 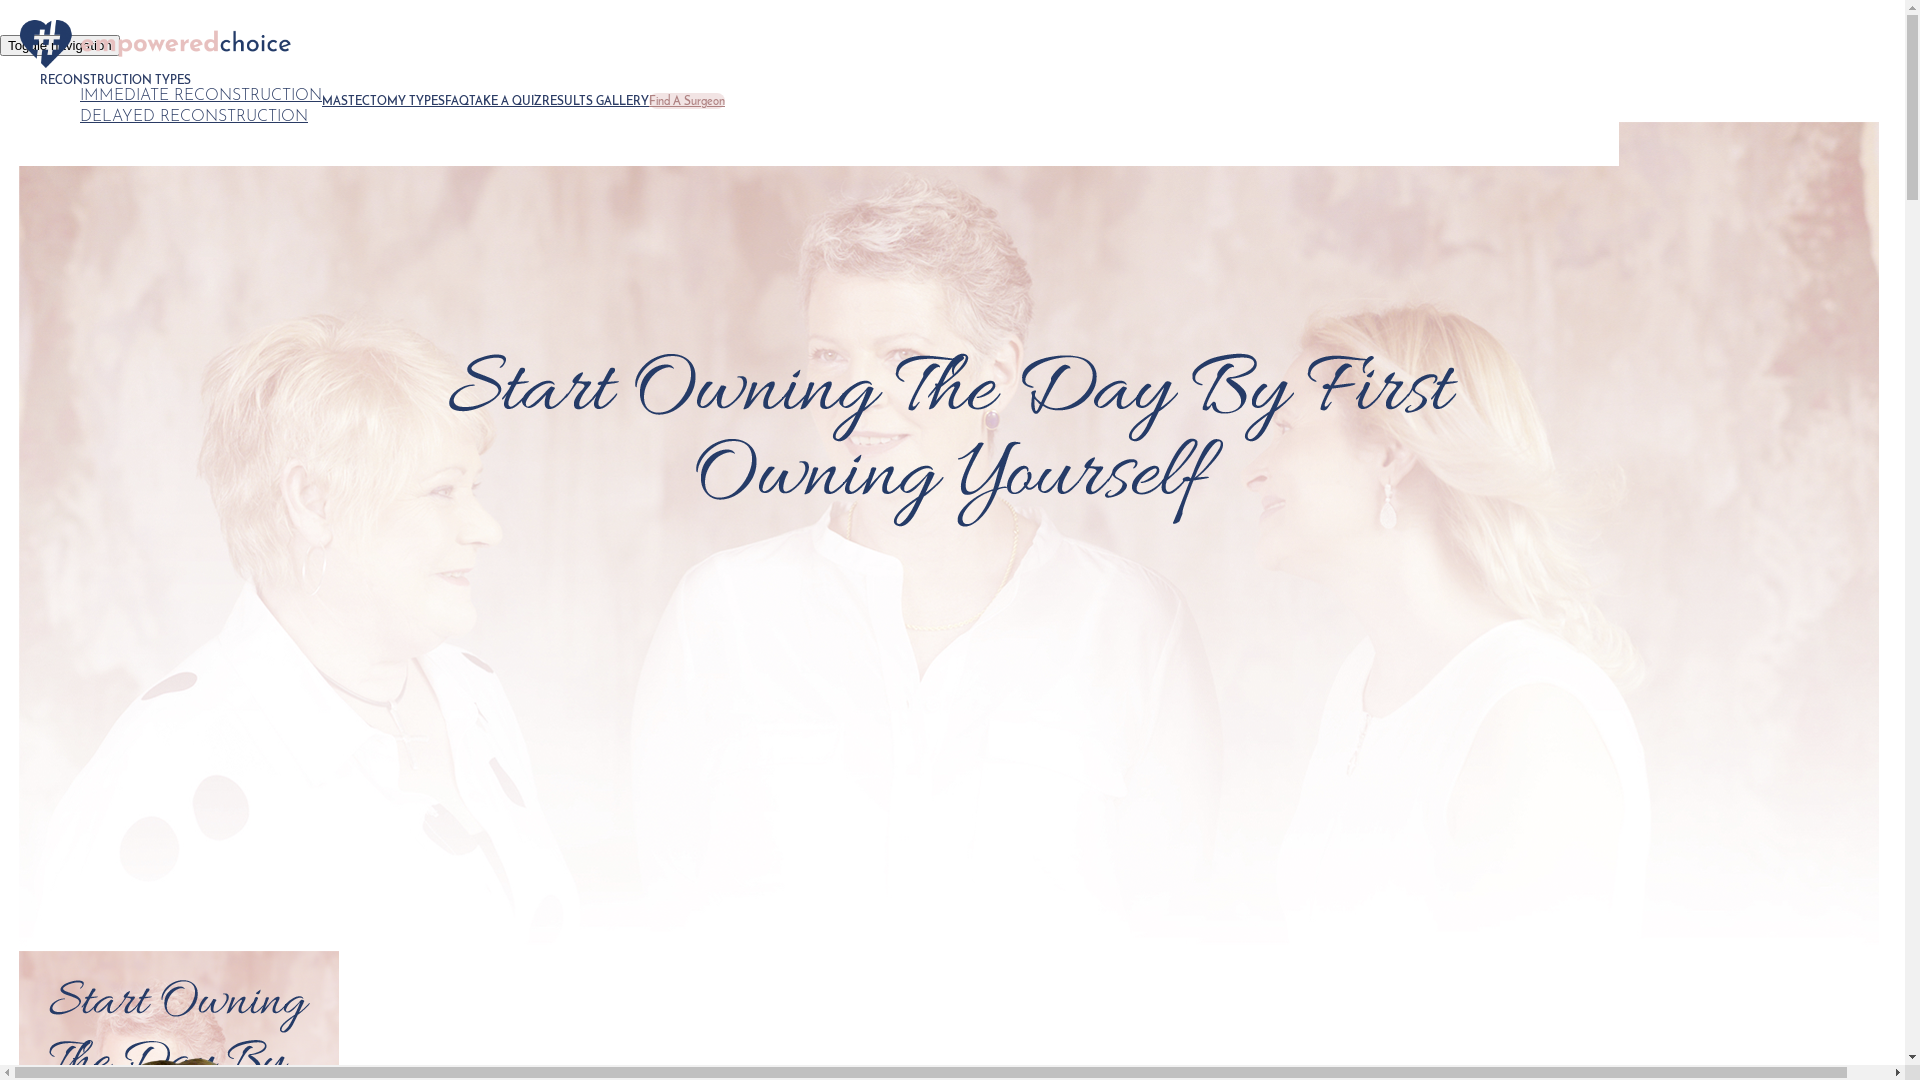 I want to click on MASTECTOMY TYPES, so click(x=384, y=102).